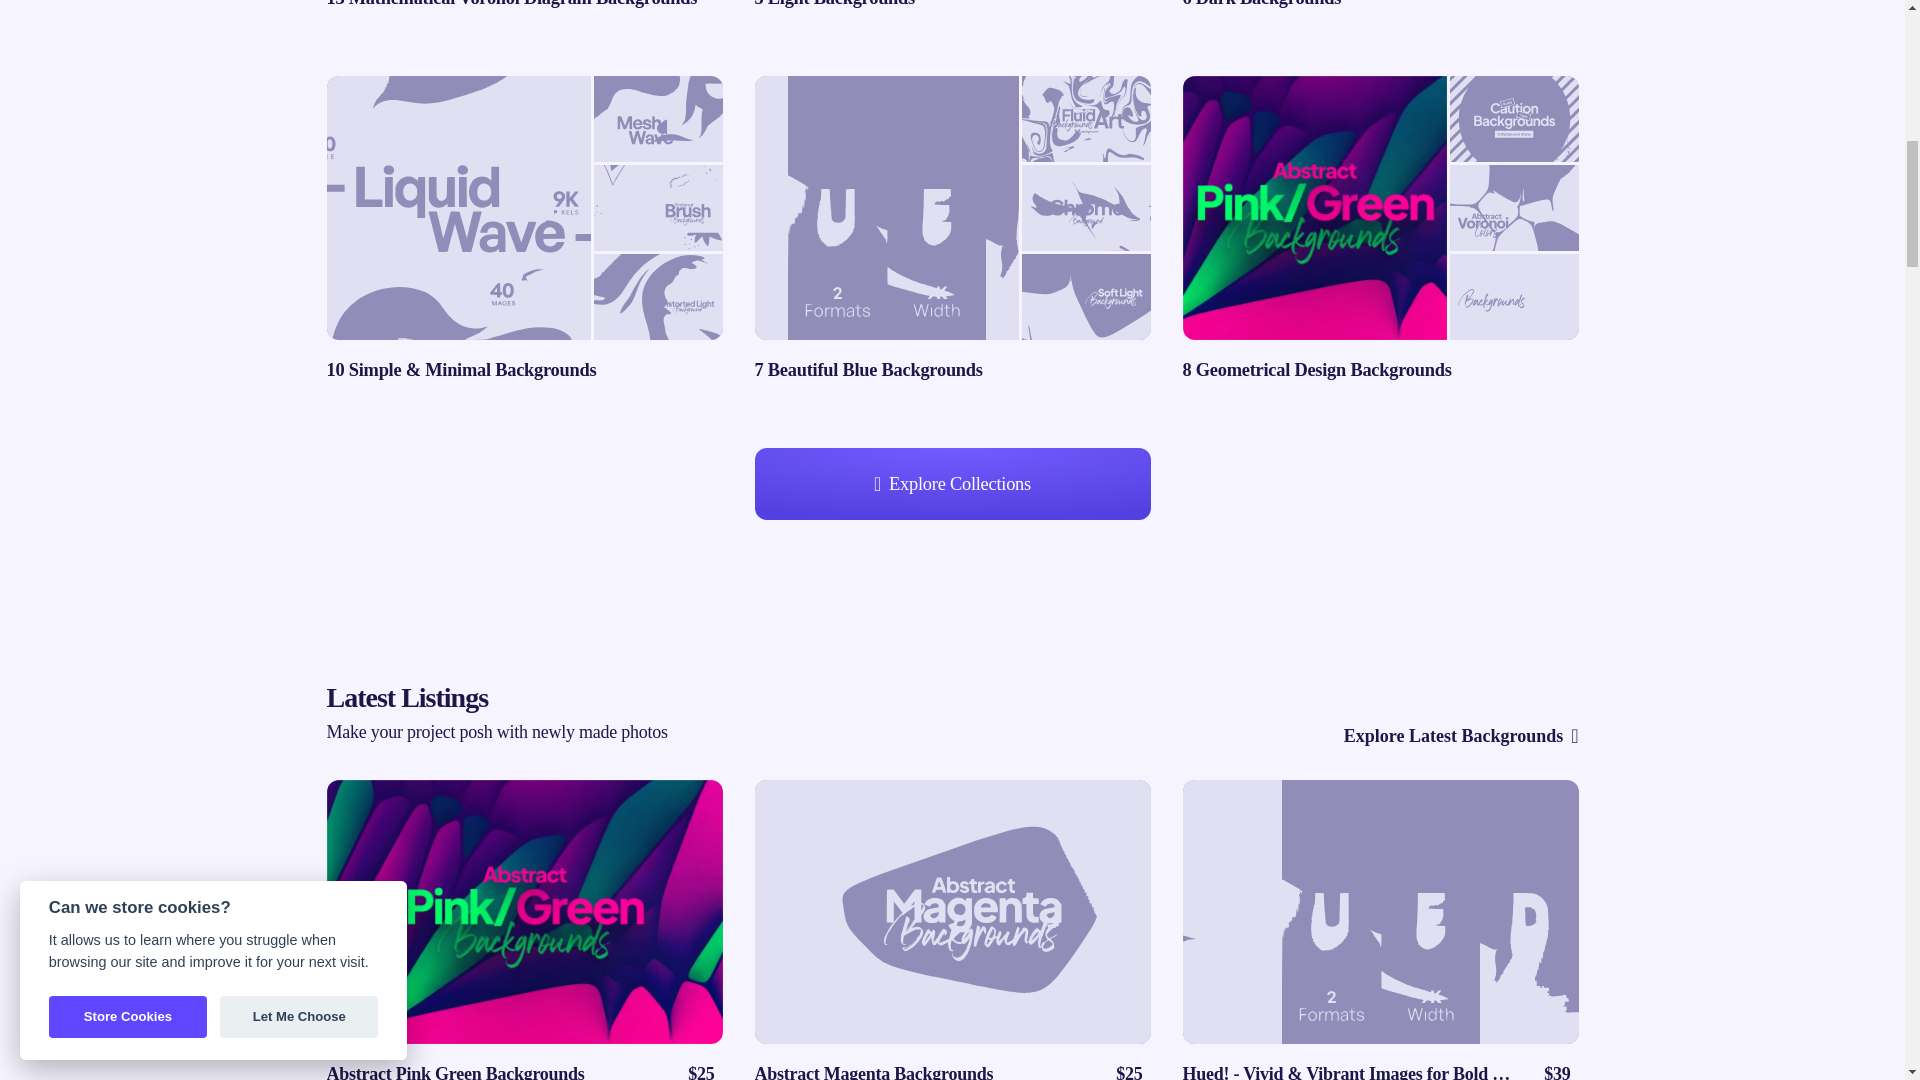 The width and height of the screenshot is (1920, 1080). I want to click on 6 Dark Backgrounds, so click(1380, 6).